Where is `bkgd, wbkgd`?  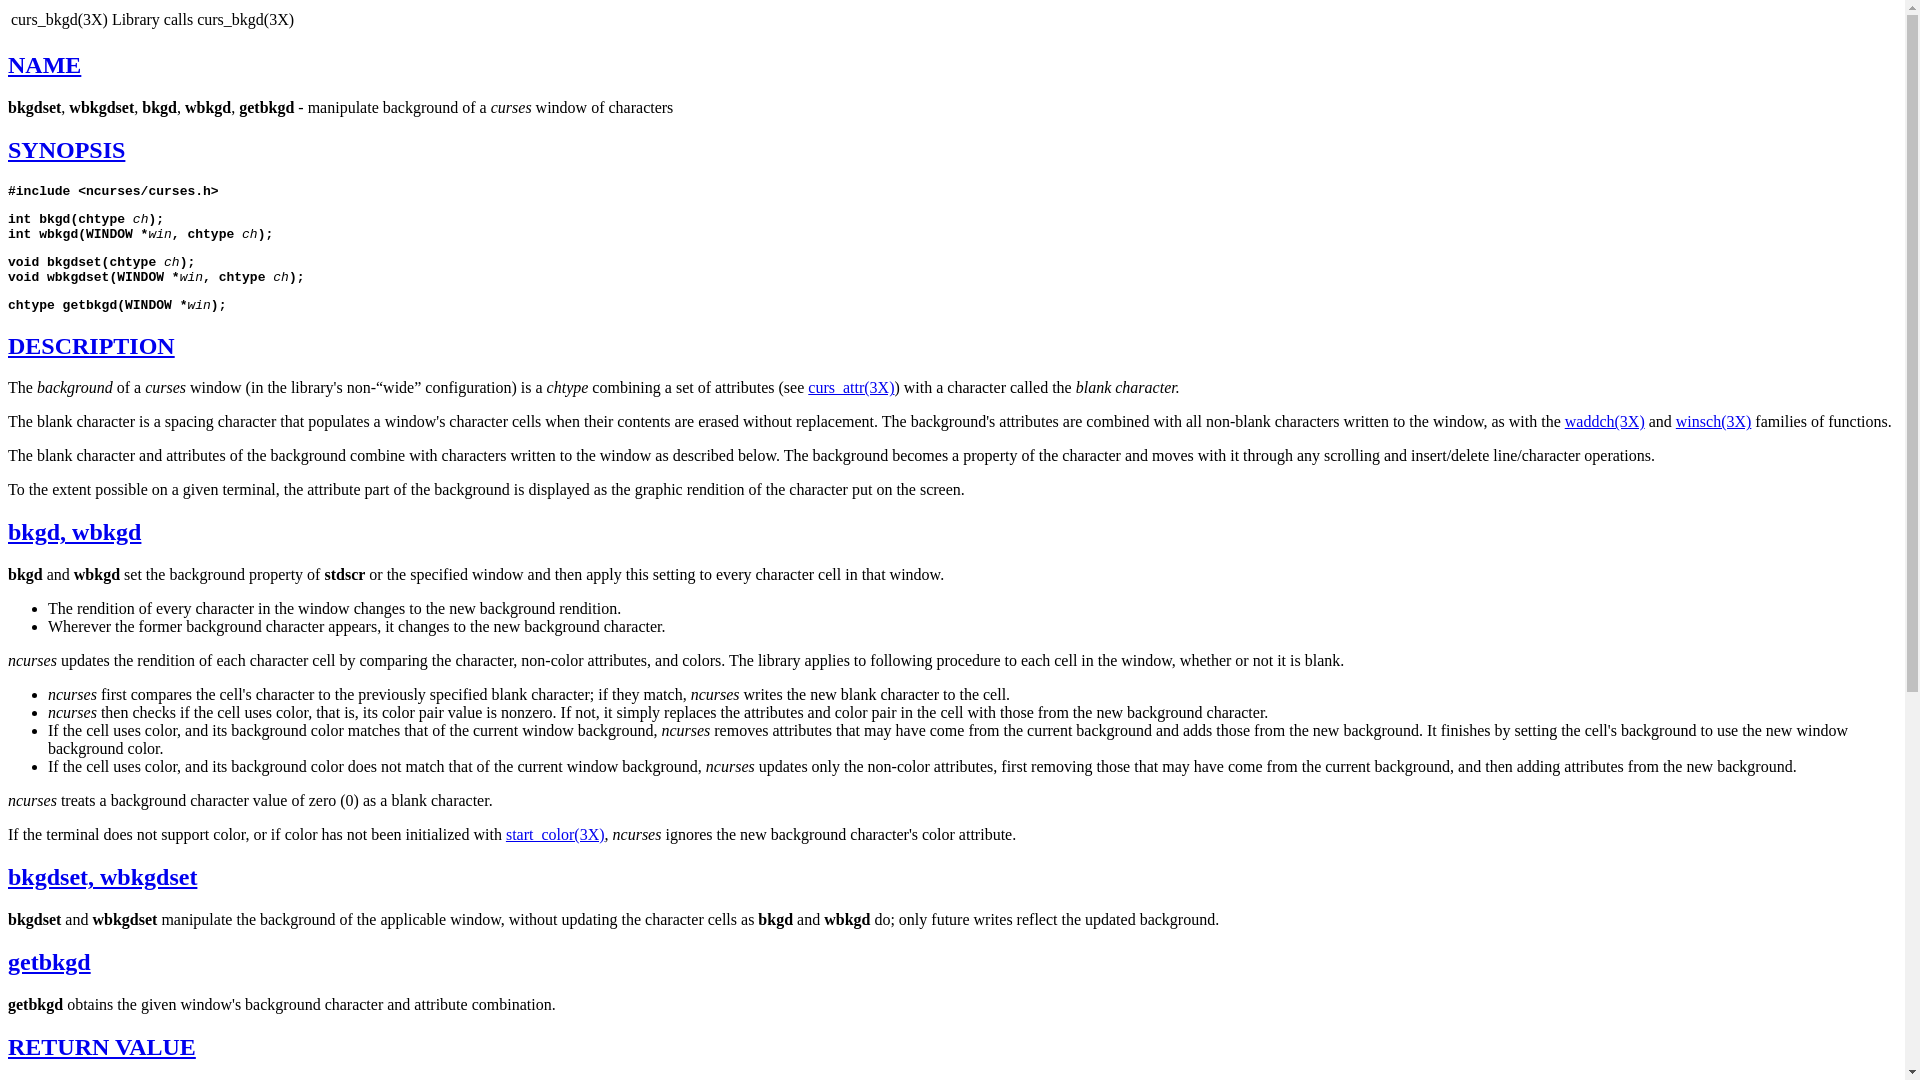 bkgd, wbkgd is located at coordinates (74, 532).